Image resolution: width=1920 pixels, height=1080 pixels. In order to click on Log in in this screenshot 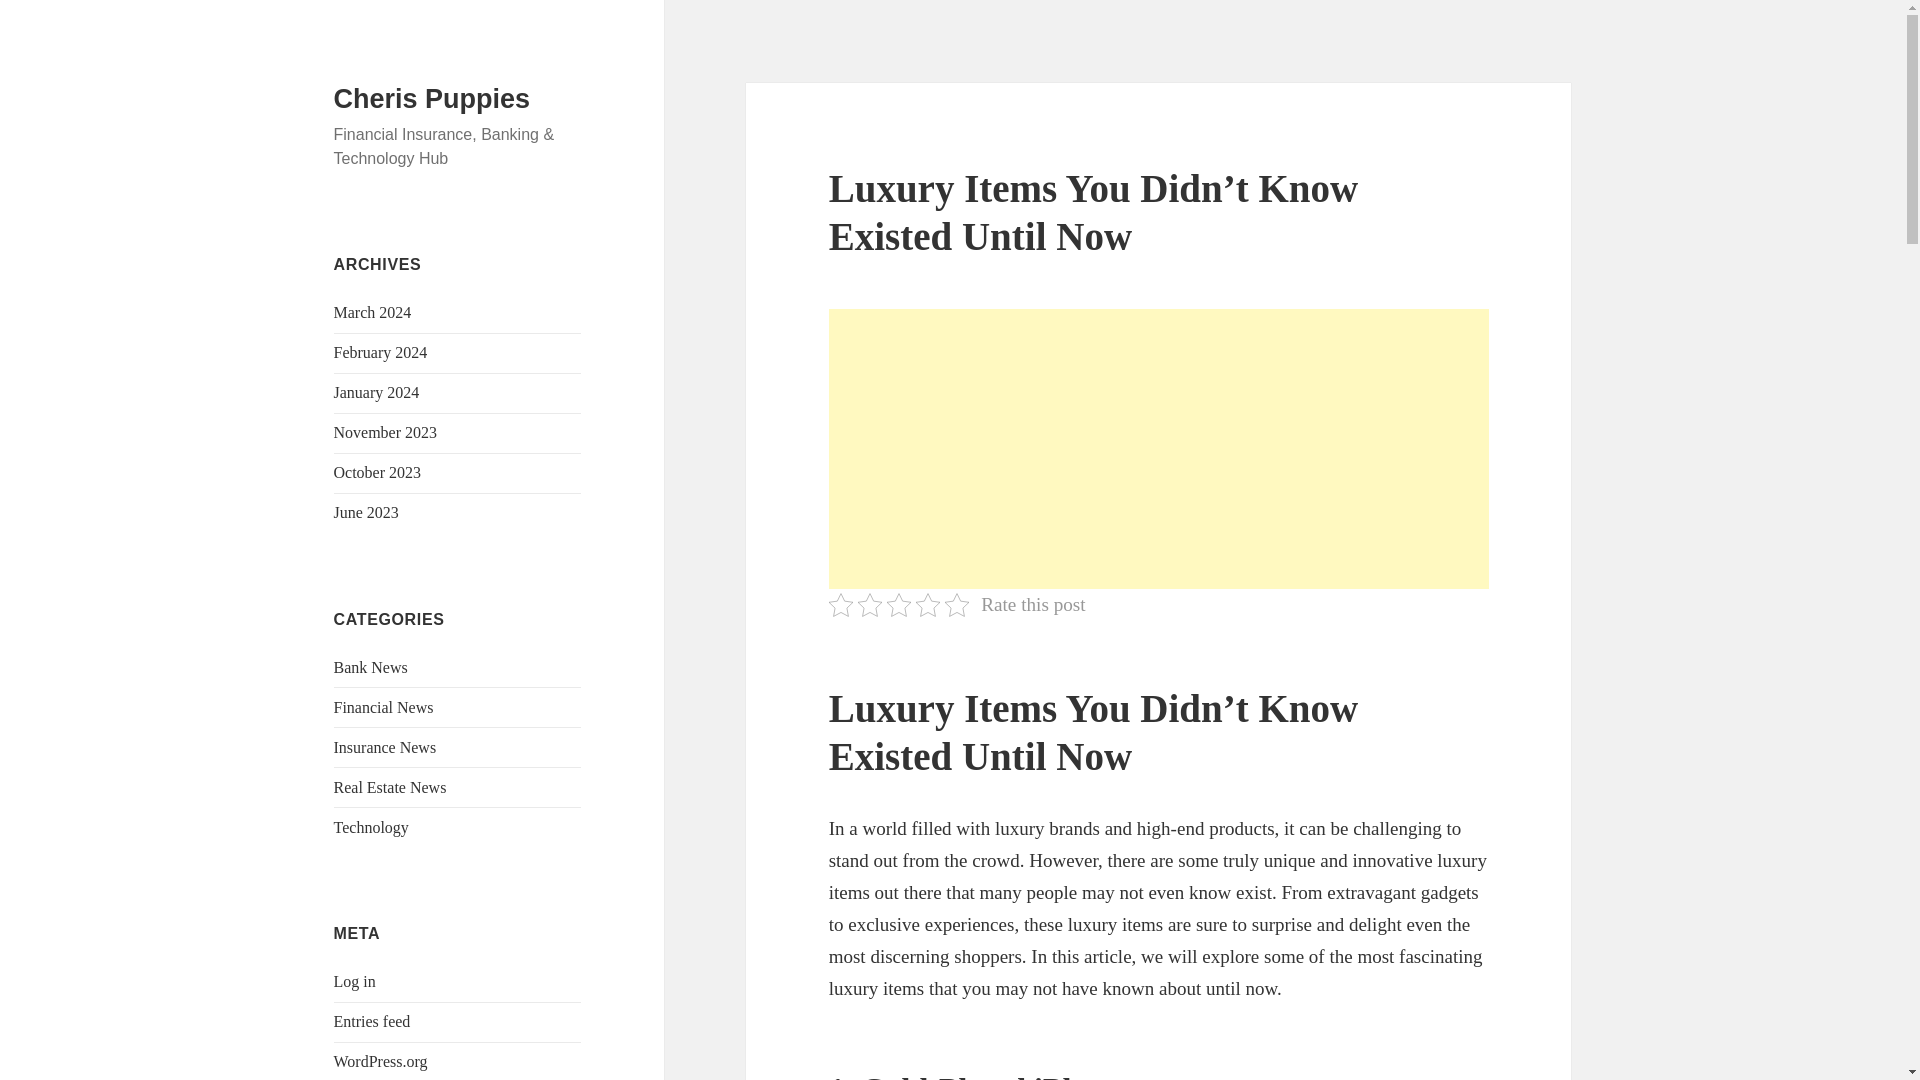, I will do `click(355, 982)`.